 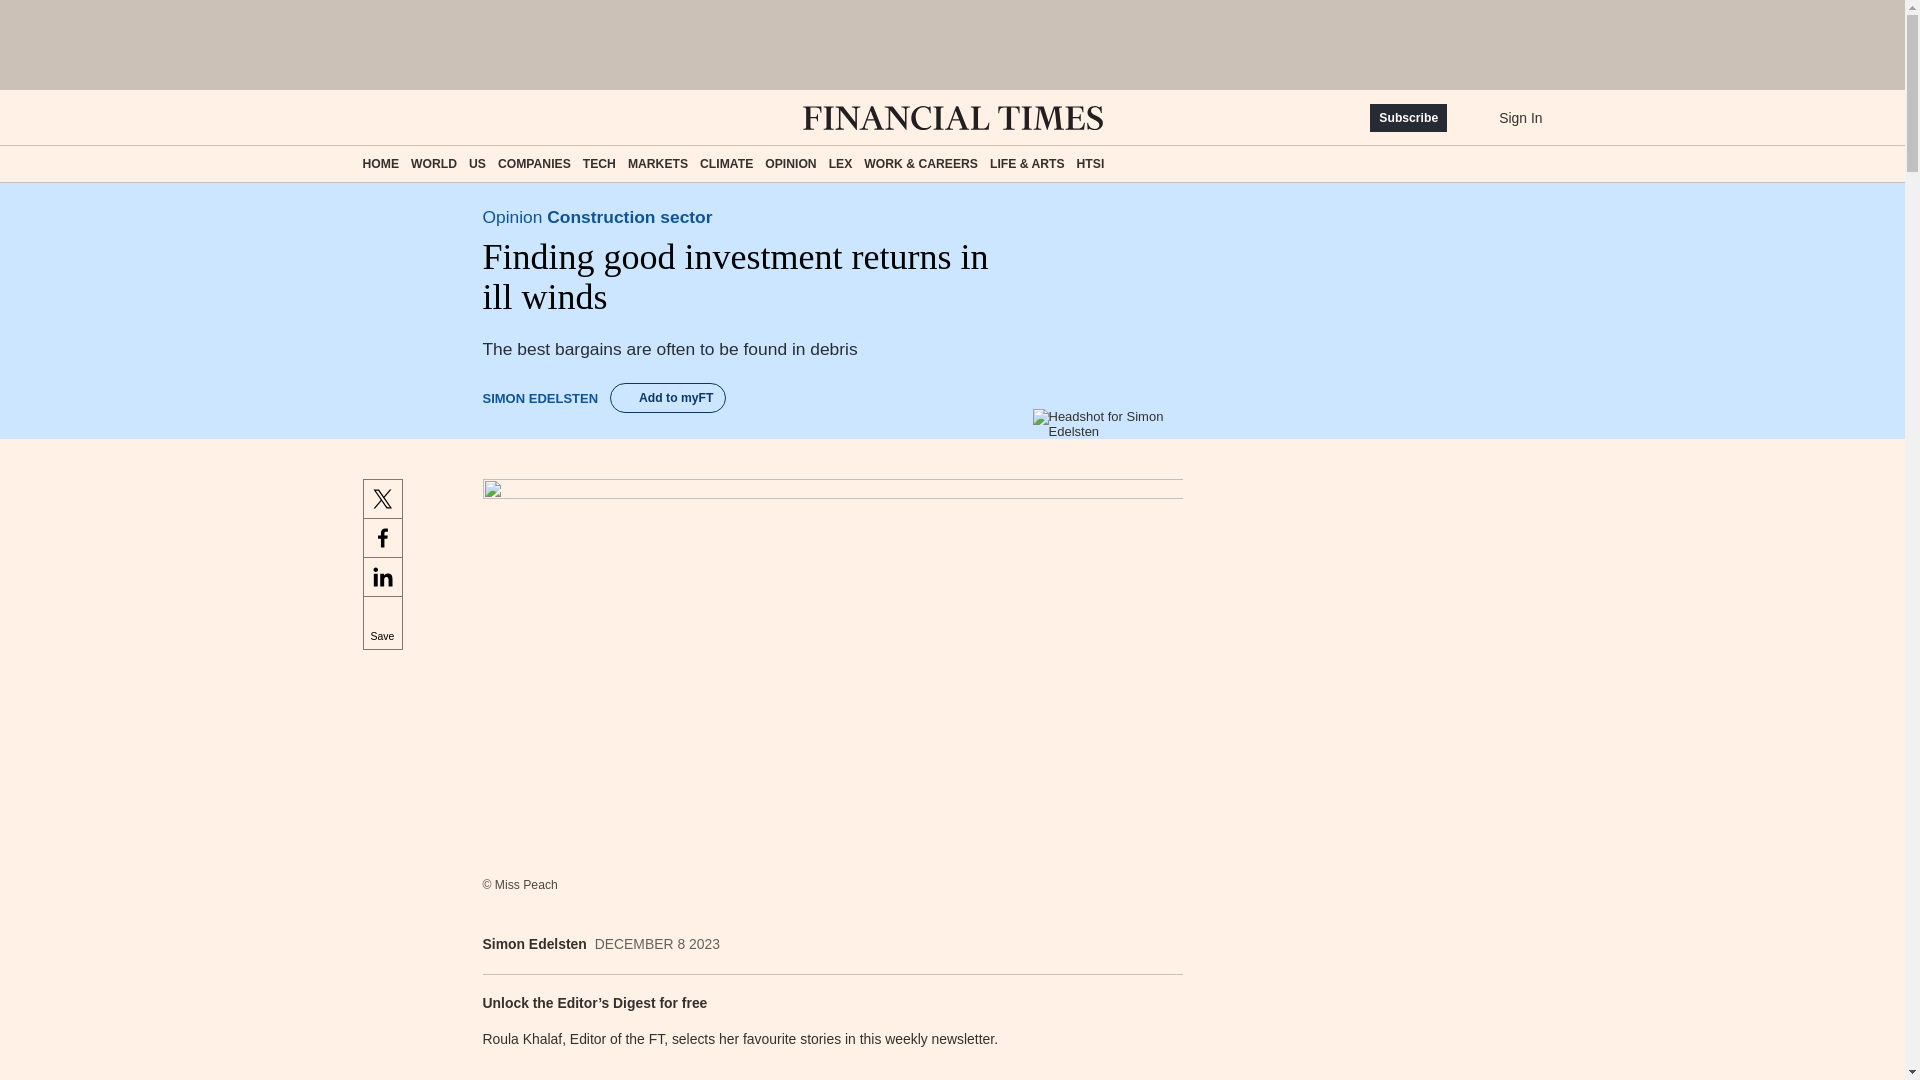 I want to click on Go to Financial Times homepage, so click(x=952, y=117).